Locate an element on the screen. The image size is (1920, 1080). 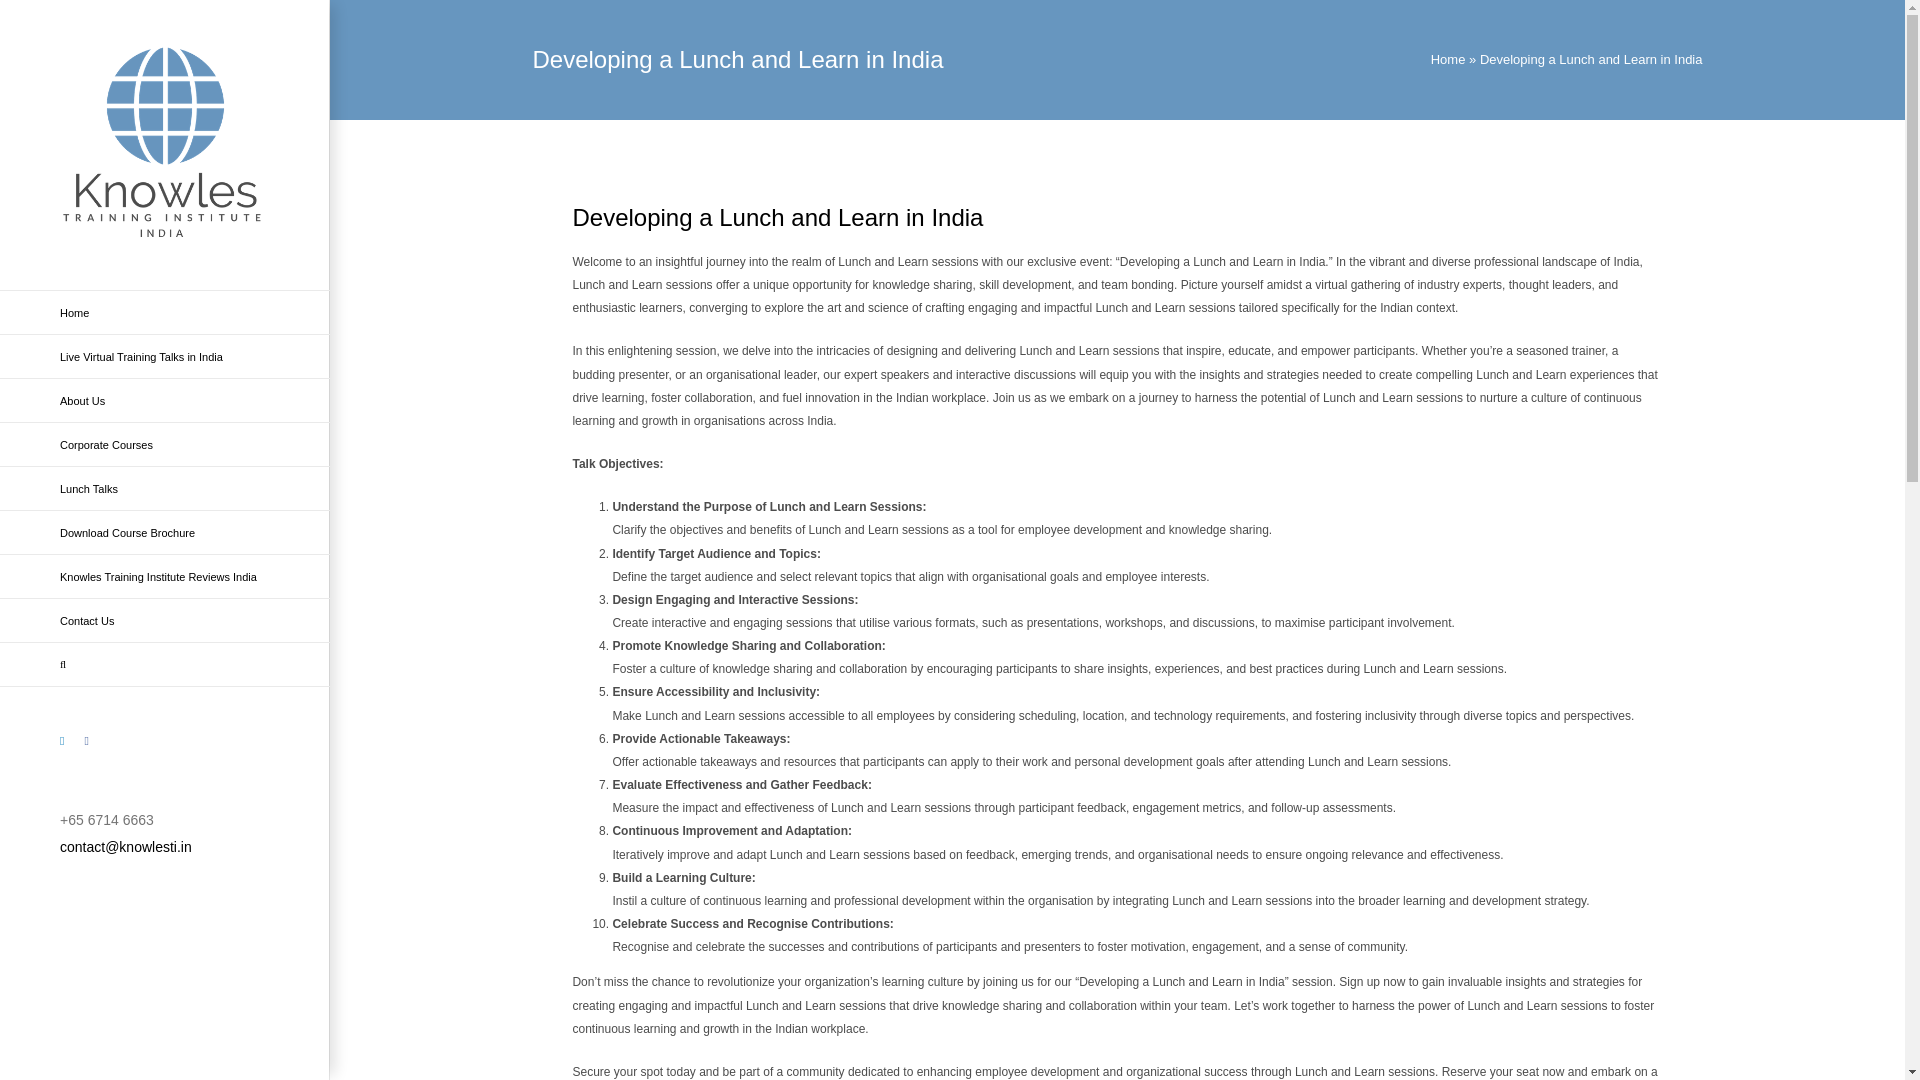
Home is located at coordinates (1448, 58).